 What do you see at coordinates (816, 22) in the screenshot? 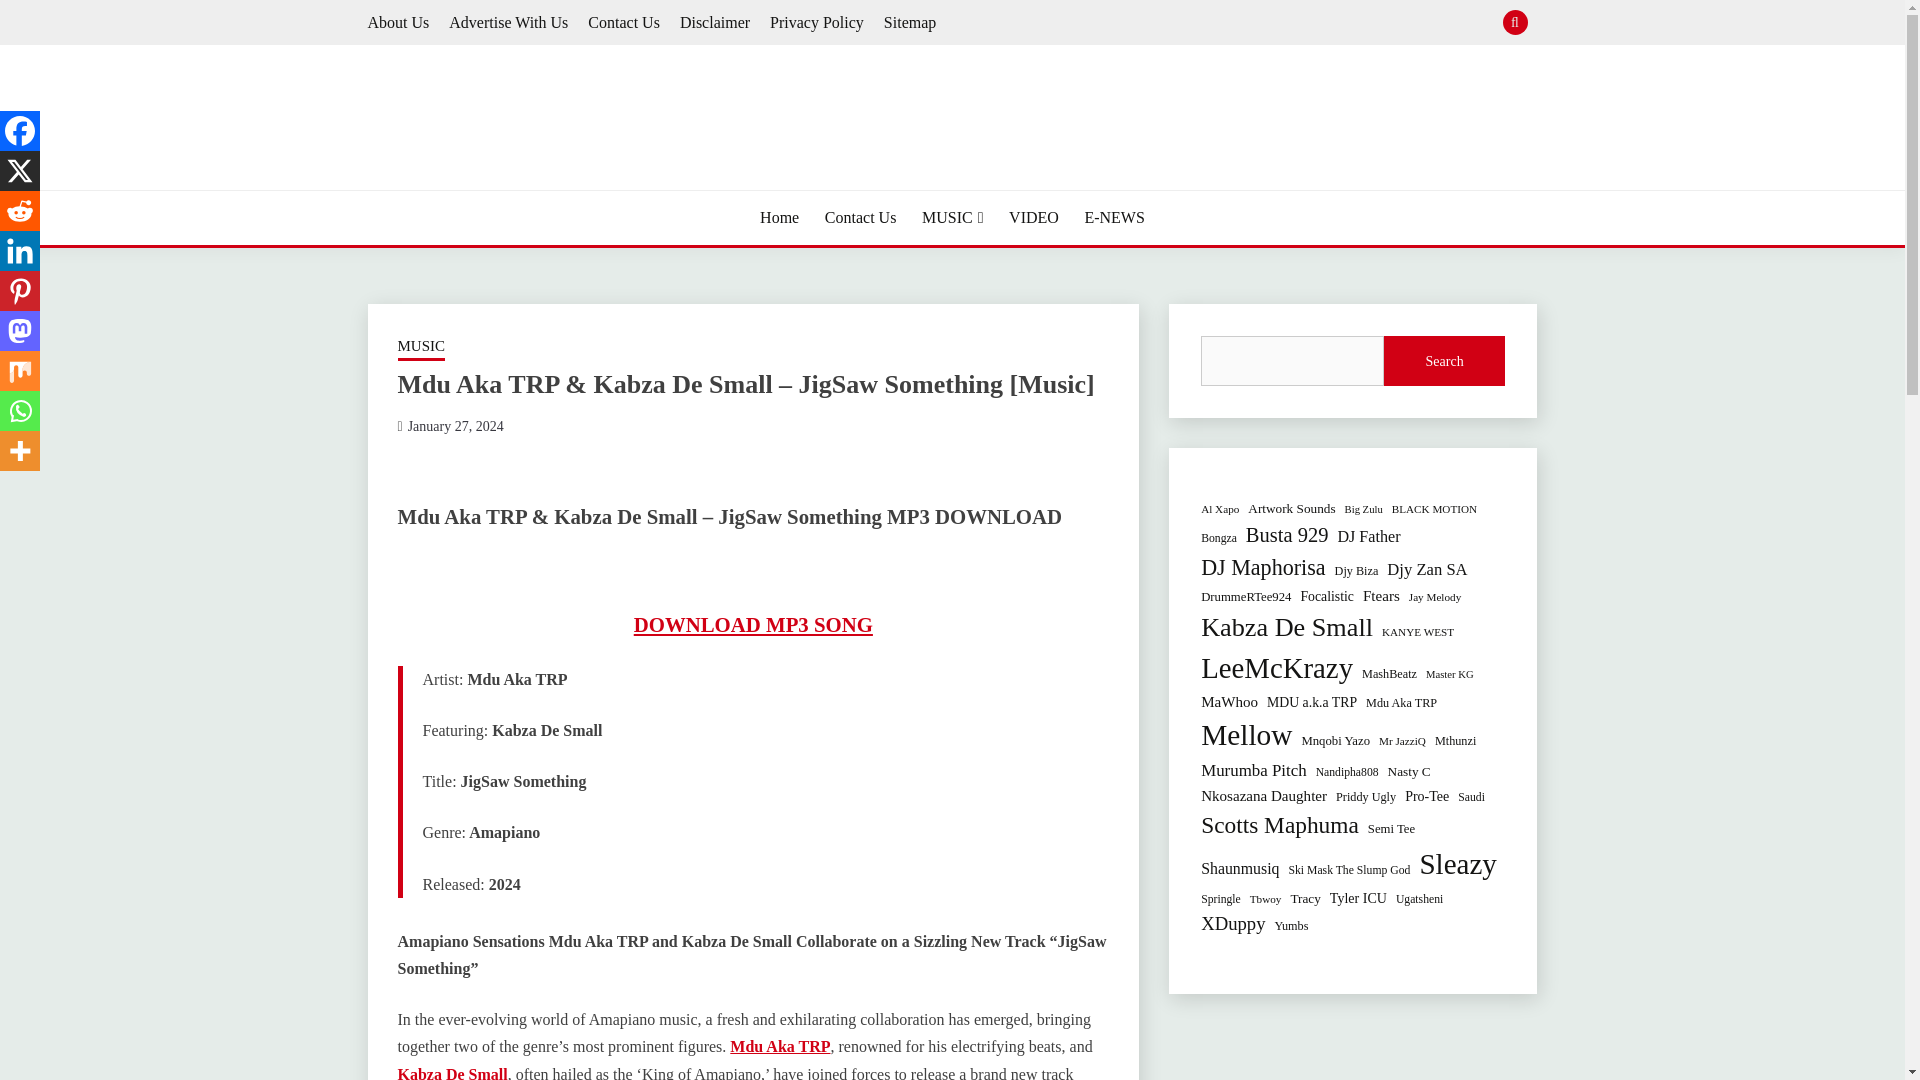
I see `Privacy Policy` at bounding box center [816, 22].